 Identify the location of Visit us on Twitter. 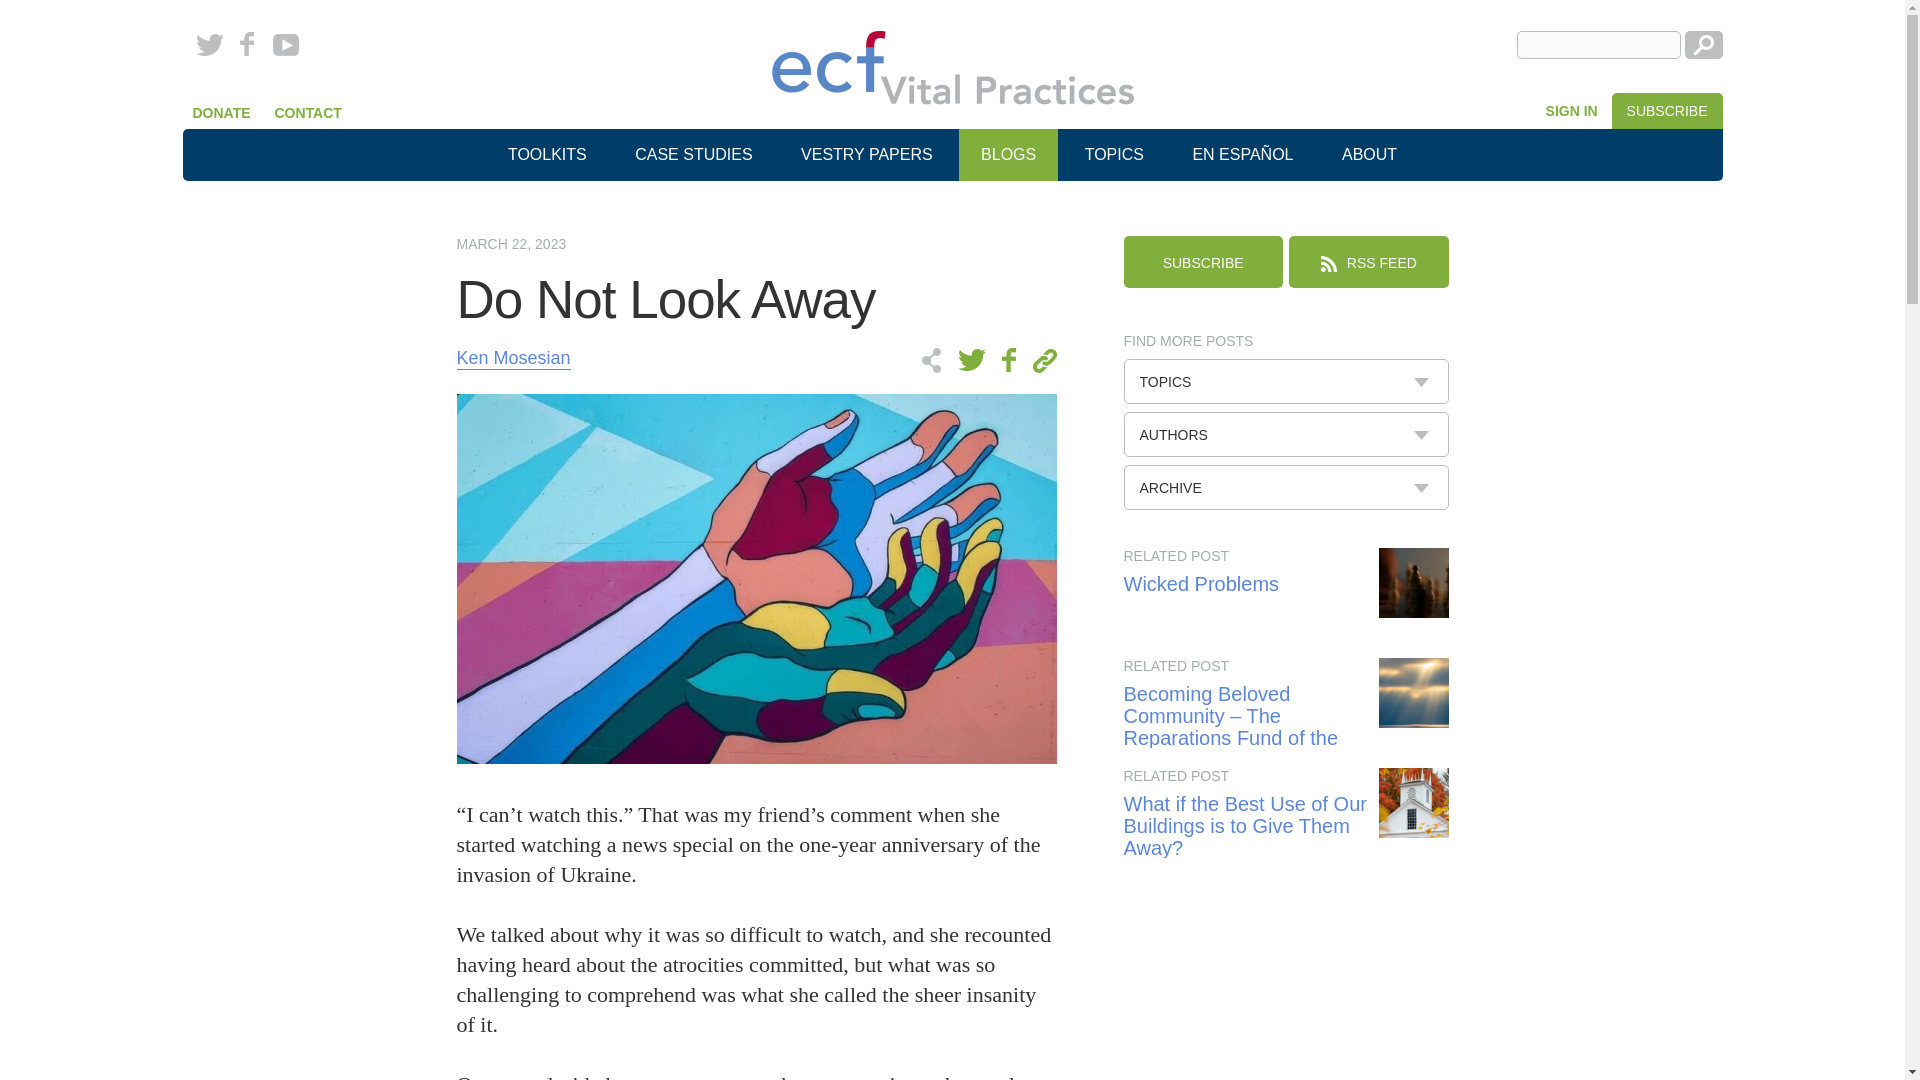
(214, 45).